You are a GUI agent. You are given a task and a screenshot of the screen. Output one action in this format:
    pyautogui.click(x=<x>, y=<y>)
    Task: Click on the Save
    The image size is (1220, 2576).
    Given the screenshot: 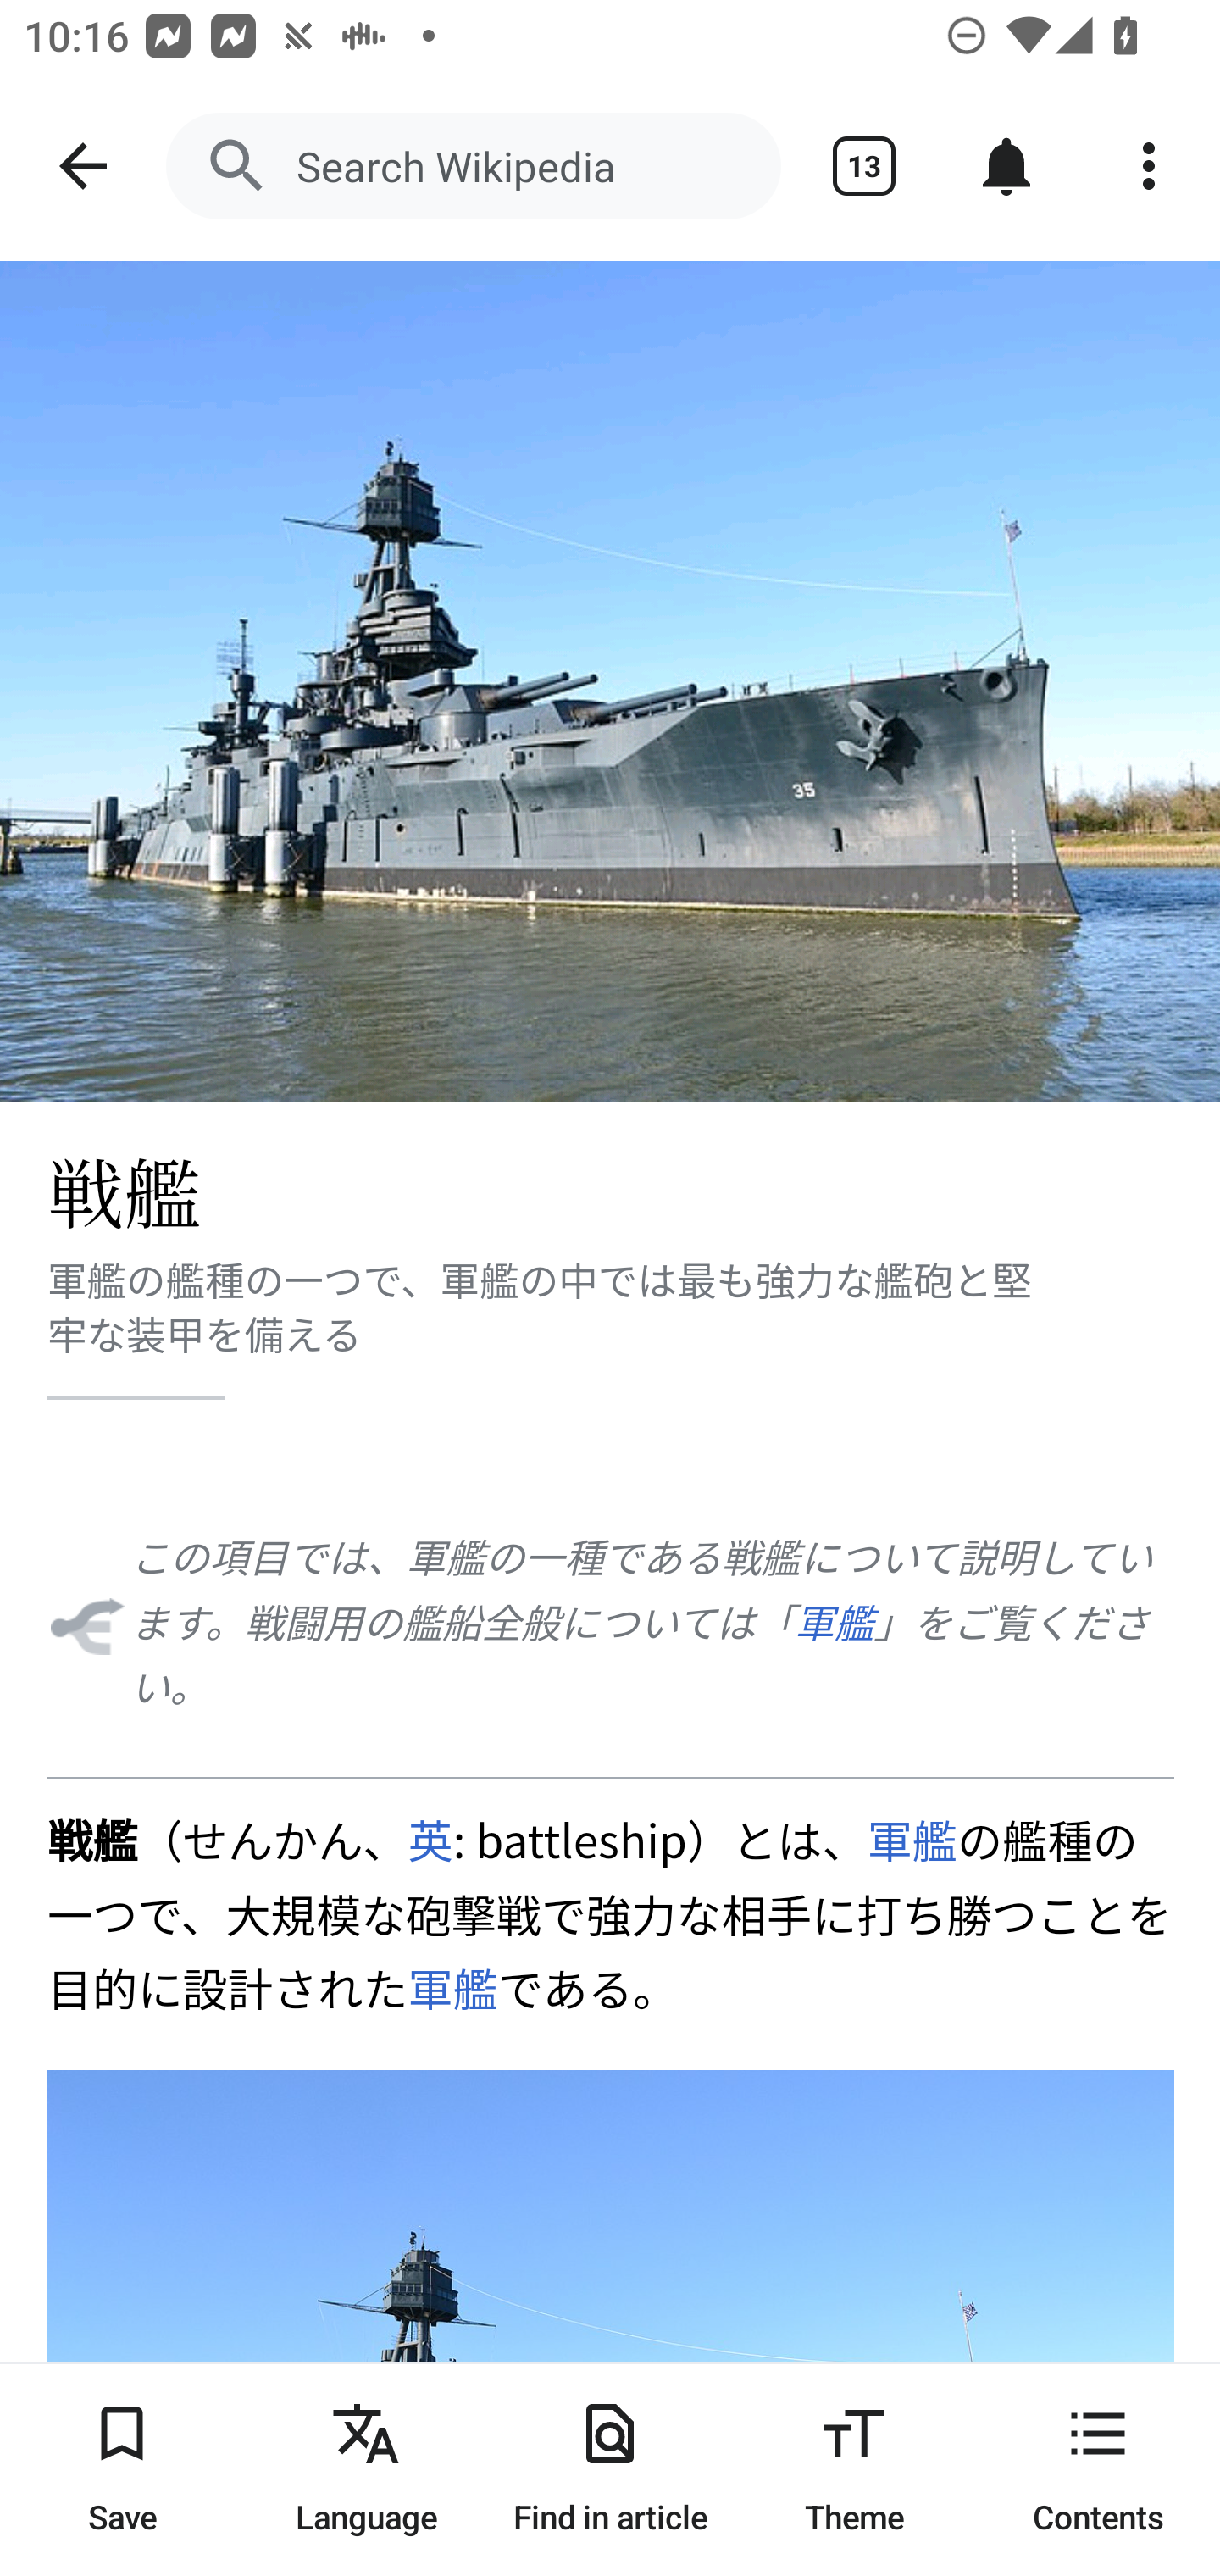 What is the action you would take?
    pyautogui.click(x=122, y=2469)
    